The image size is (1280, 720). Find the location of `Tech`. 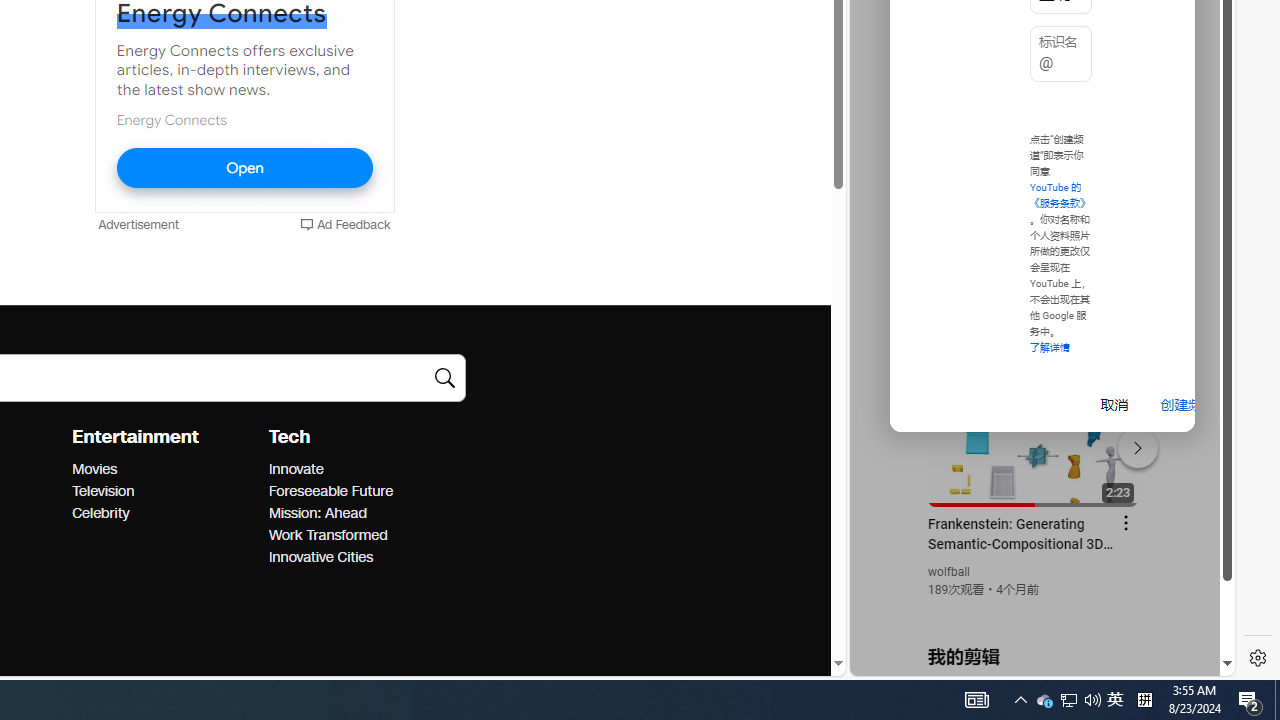

Tech is located at coordinates (289, 437).